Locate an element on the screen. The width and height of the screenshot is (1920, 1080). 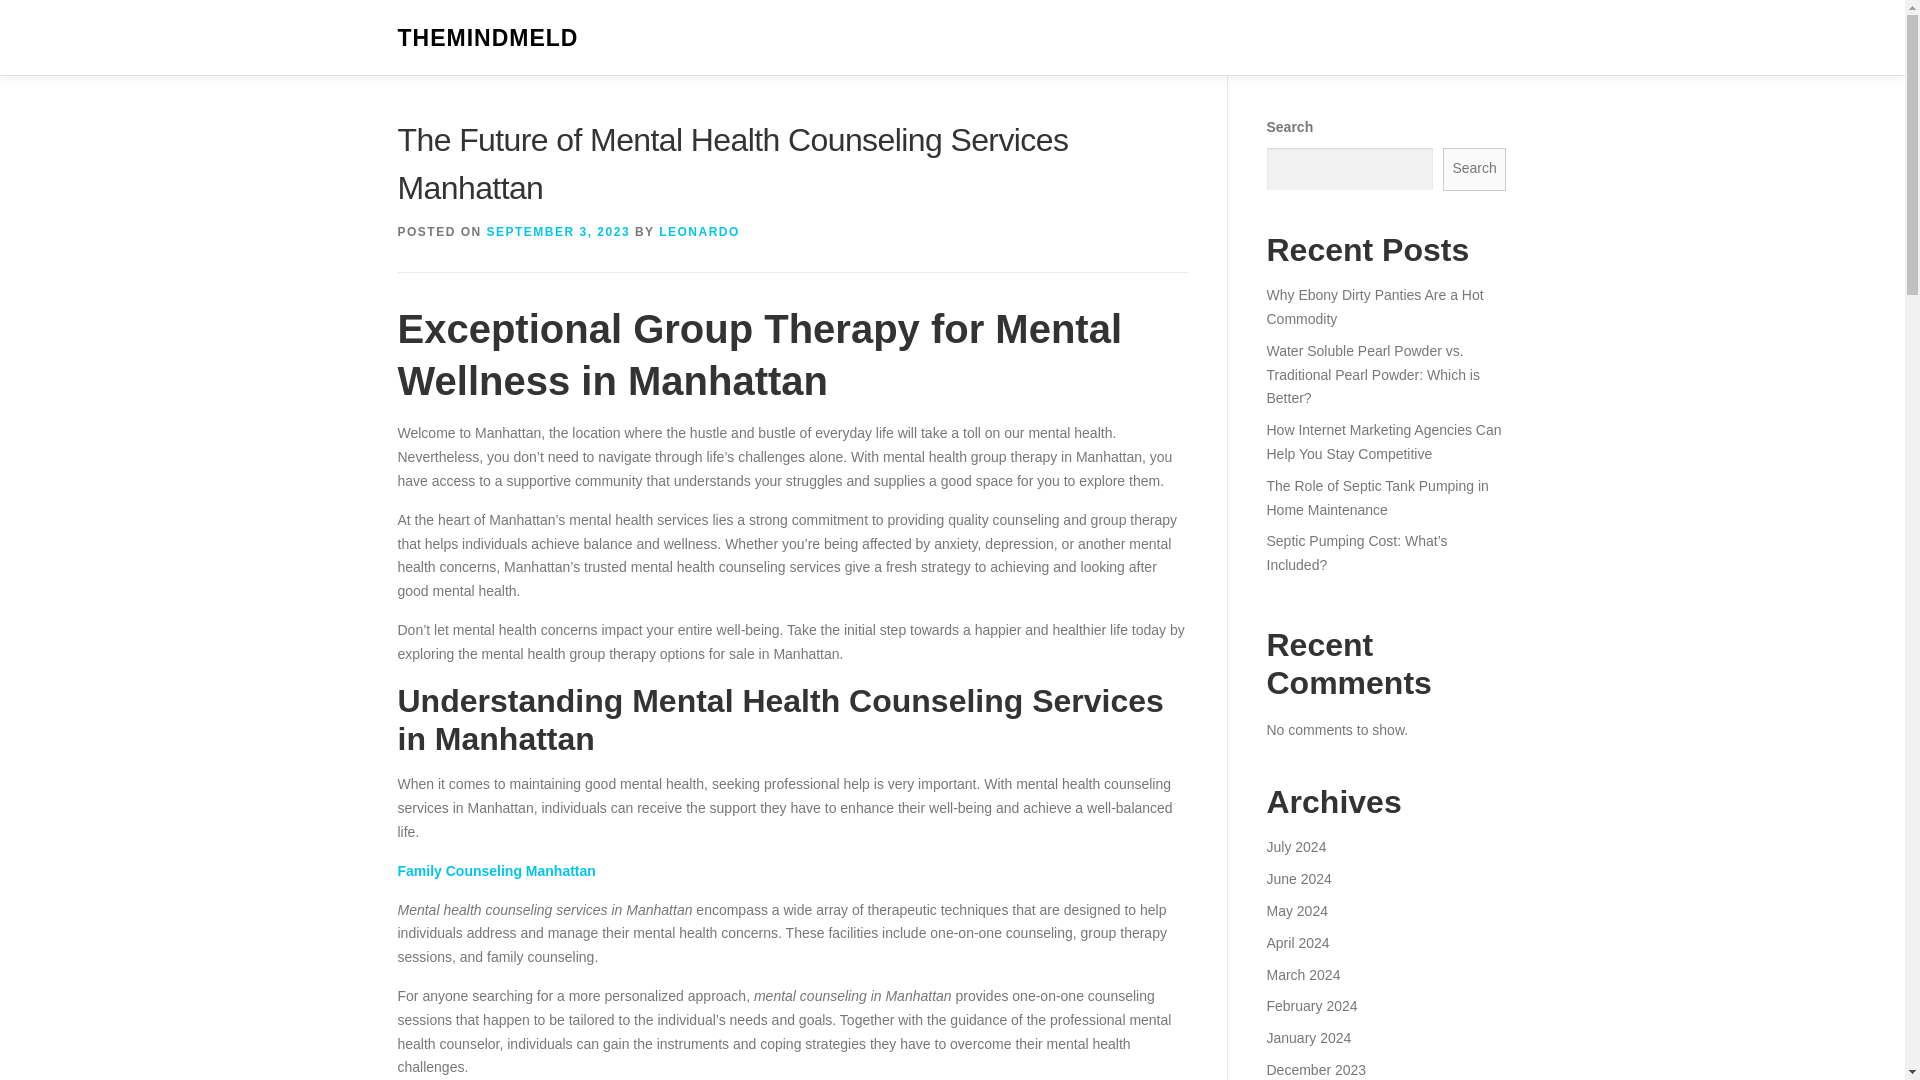
March 2024 is located at coordinates (1302, 1006).